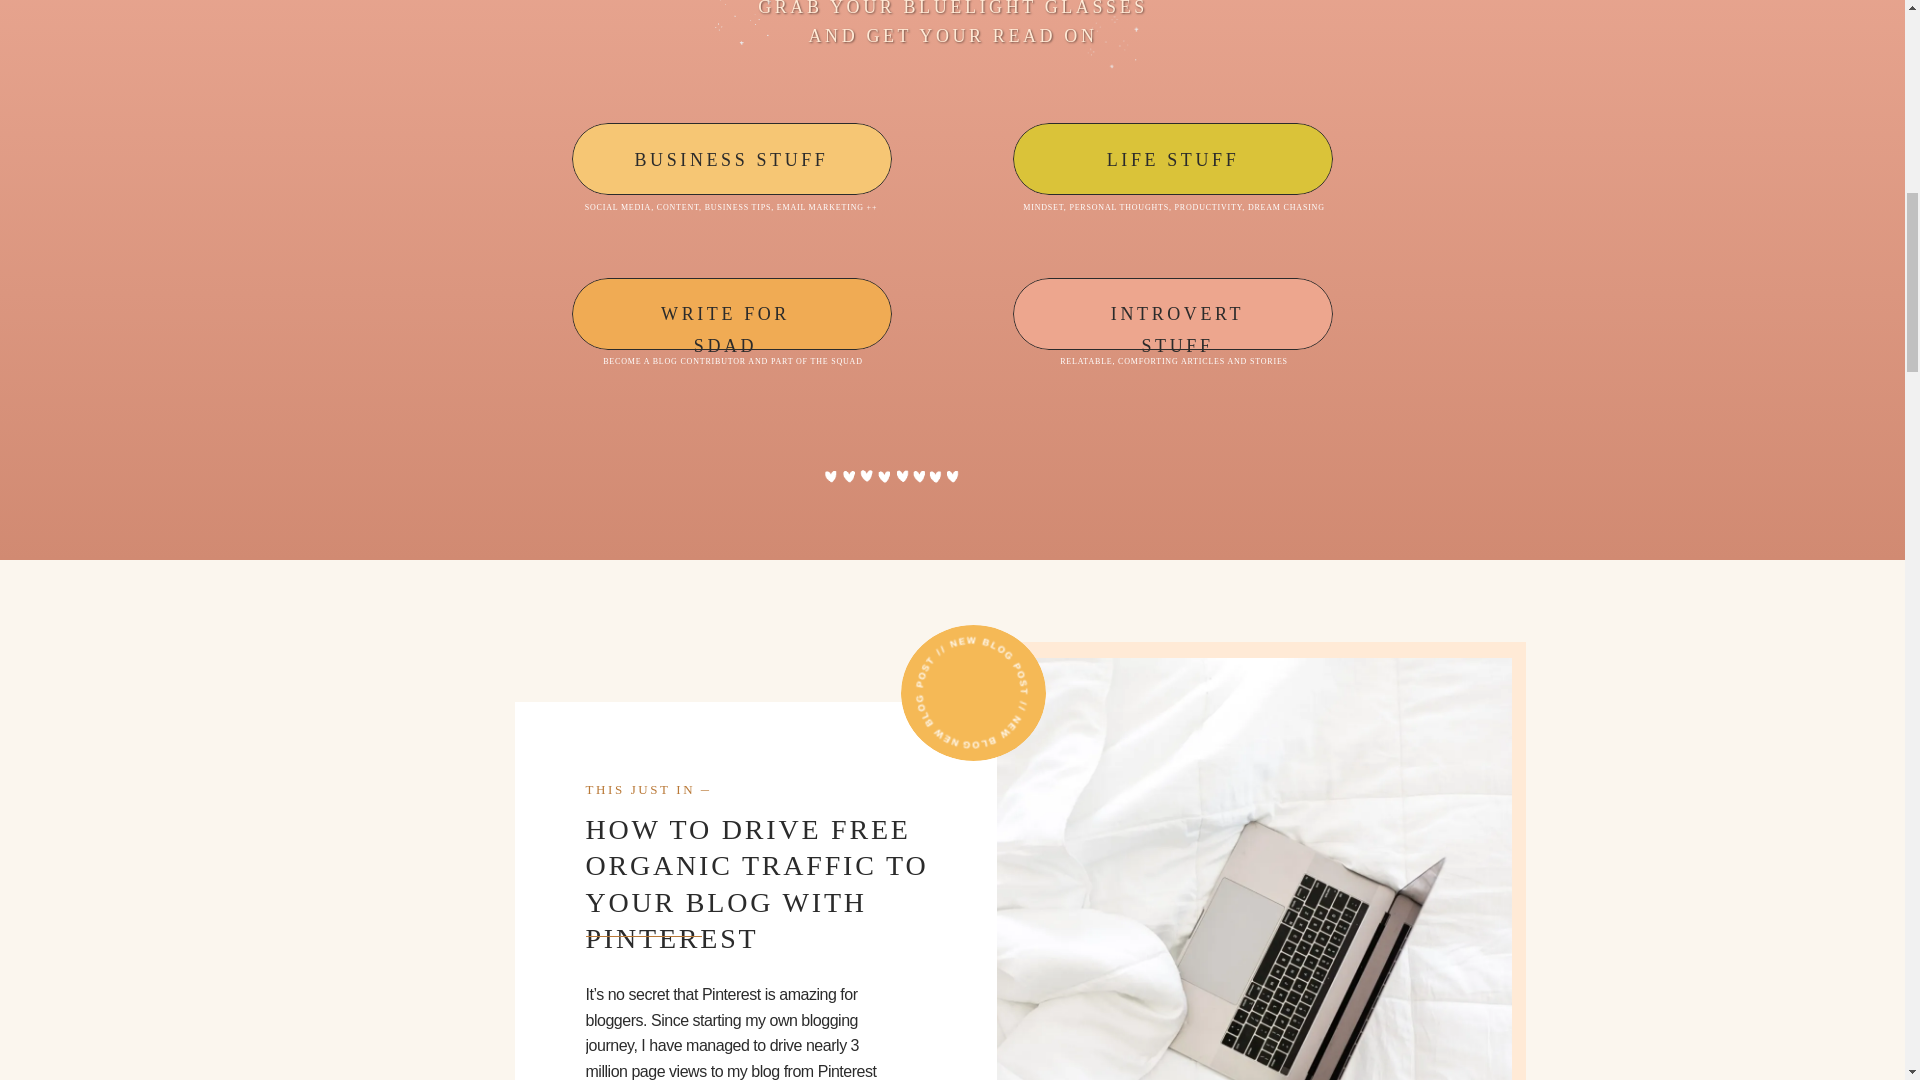  I want to click on LIFE STUFF, so click(1172, 154).